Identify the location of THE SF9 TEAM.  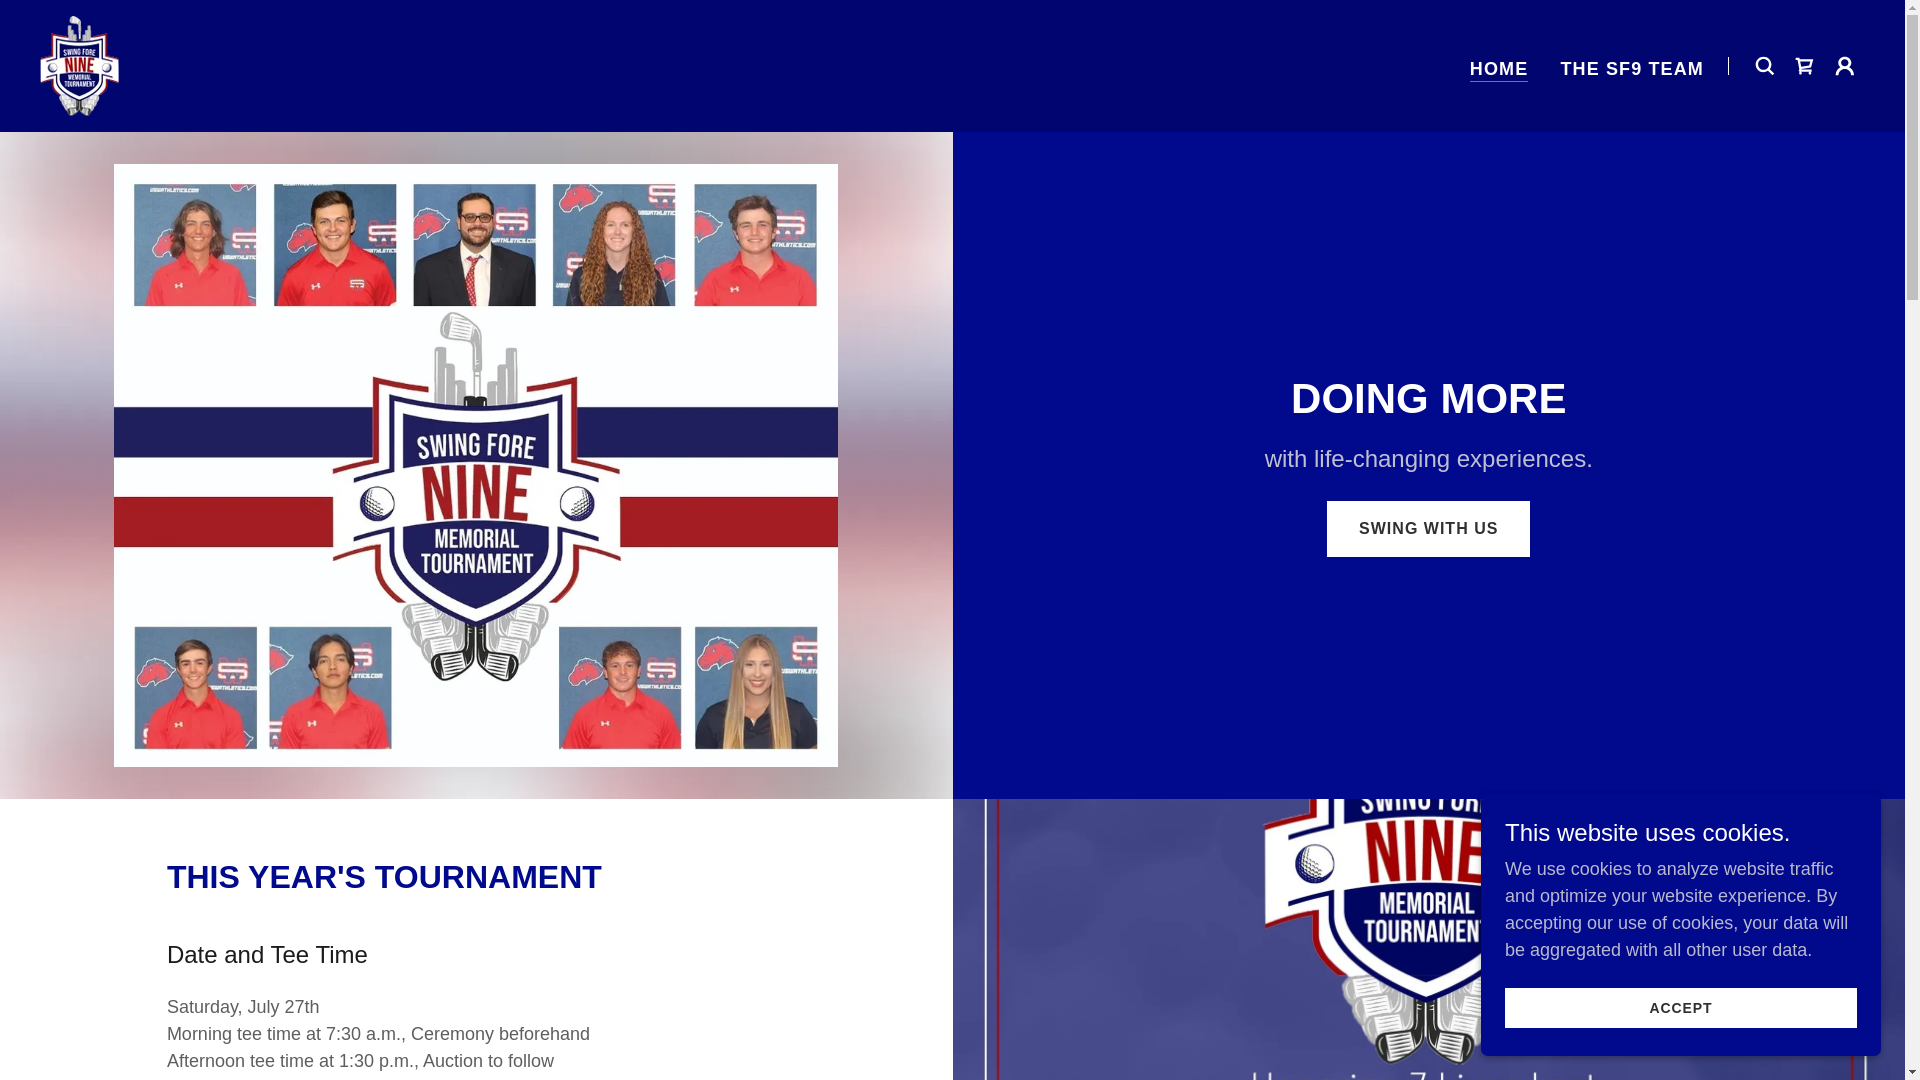
(1632, 68).